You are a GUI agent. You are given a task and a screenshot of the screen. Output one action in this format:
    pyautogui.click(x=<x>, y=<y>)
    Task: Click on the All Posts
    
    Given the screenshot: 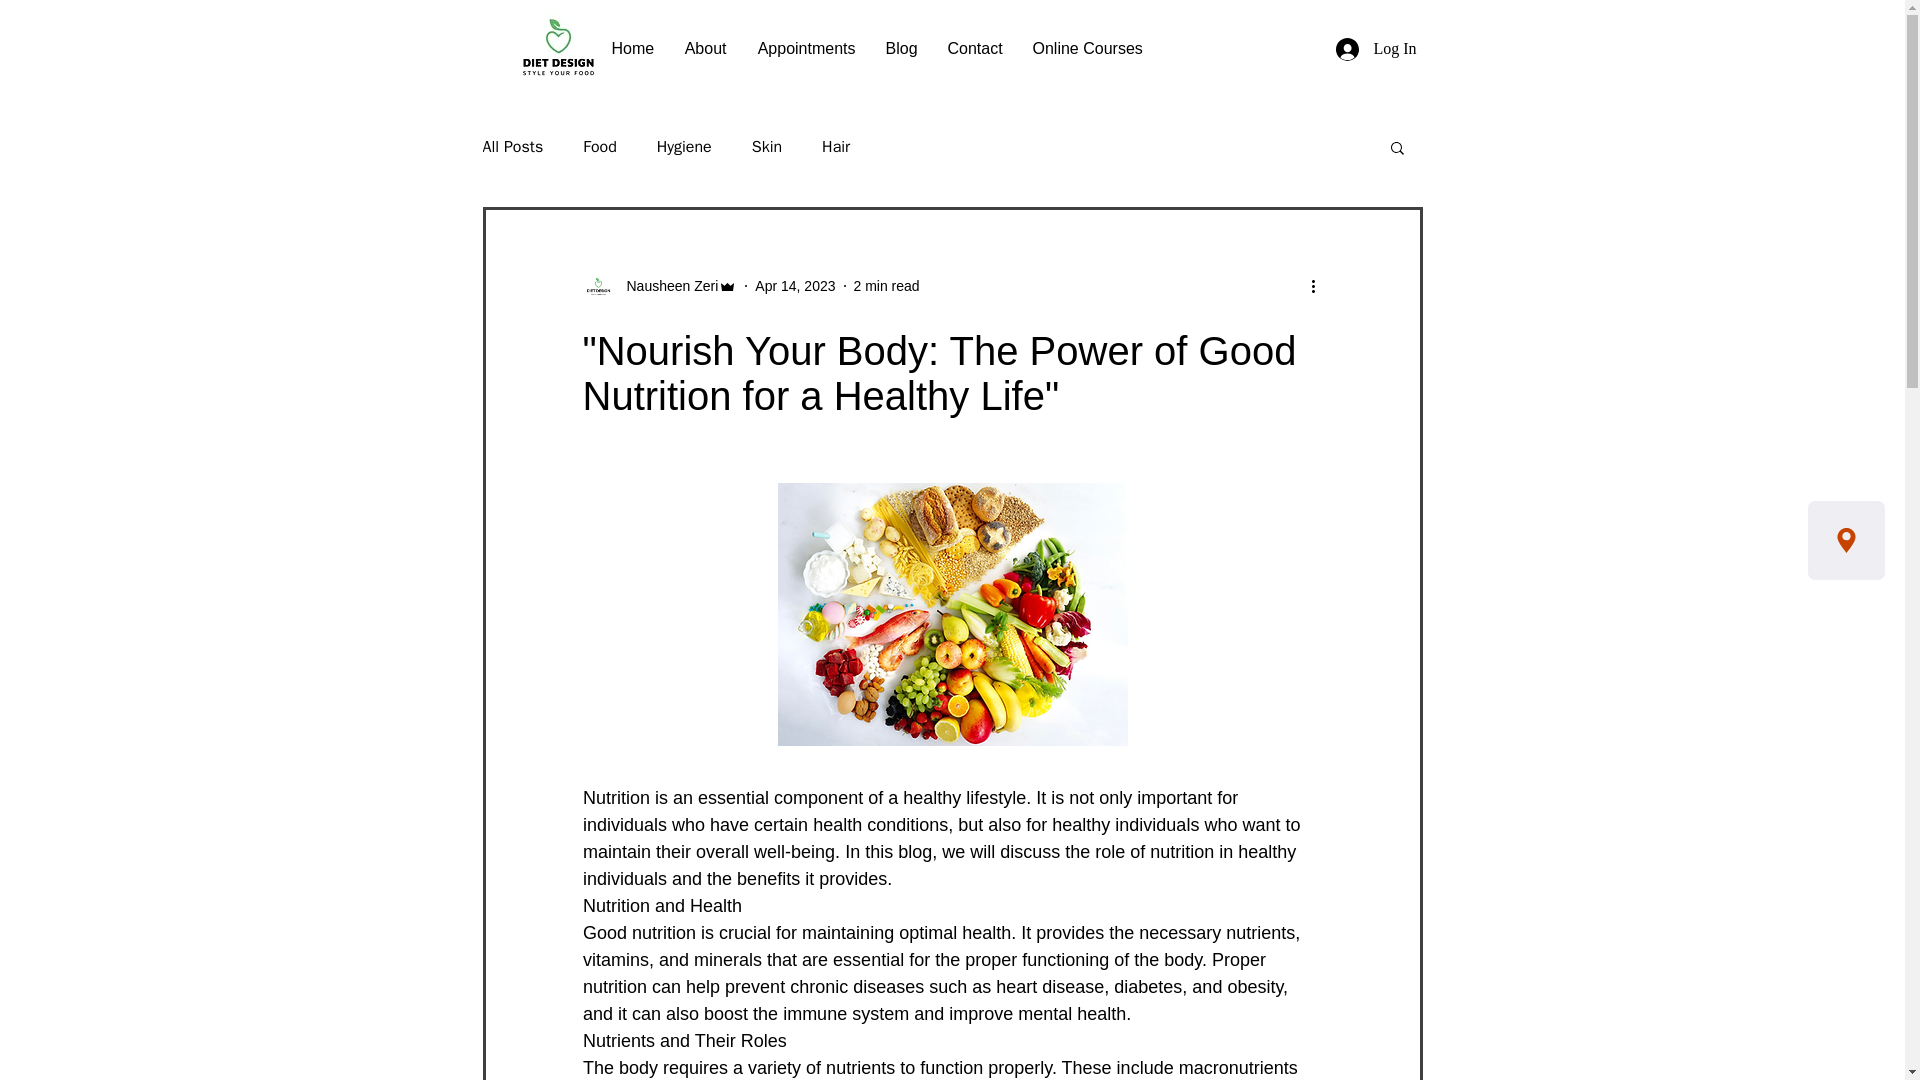 What is the action you would take?
    pyautogui.click(x=512, y=146)
    